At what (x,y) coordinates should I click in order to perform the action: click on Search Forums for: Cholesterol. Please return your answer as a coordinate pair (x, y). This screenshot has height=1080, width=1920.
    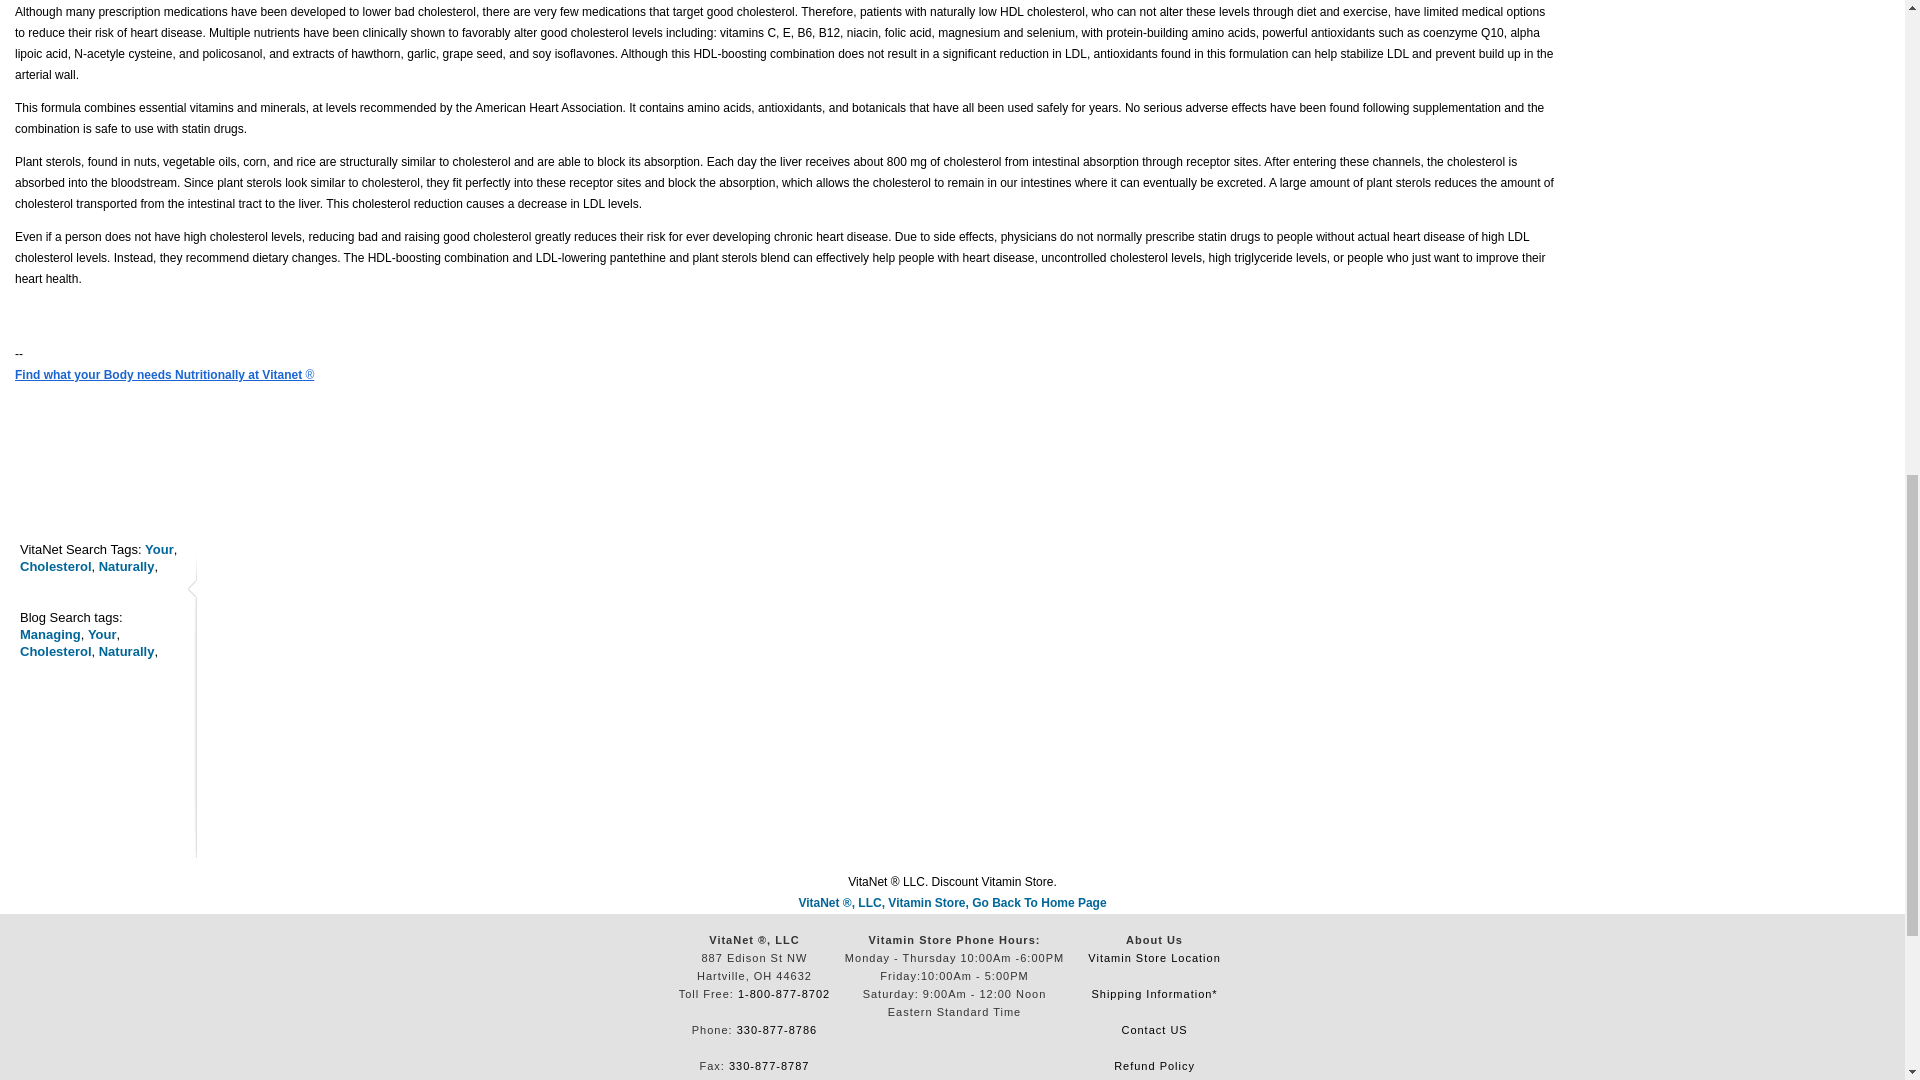
    Looking at the image, I should click on (56, 650).